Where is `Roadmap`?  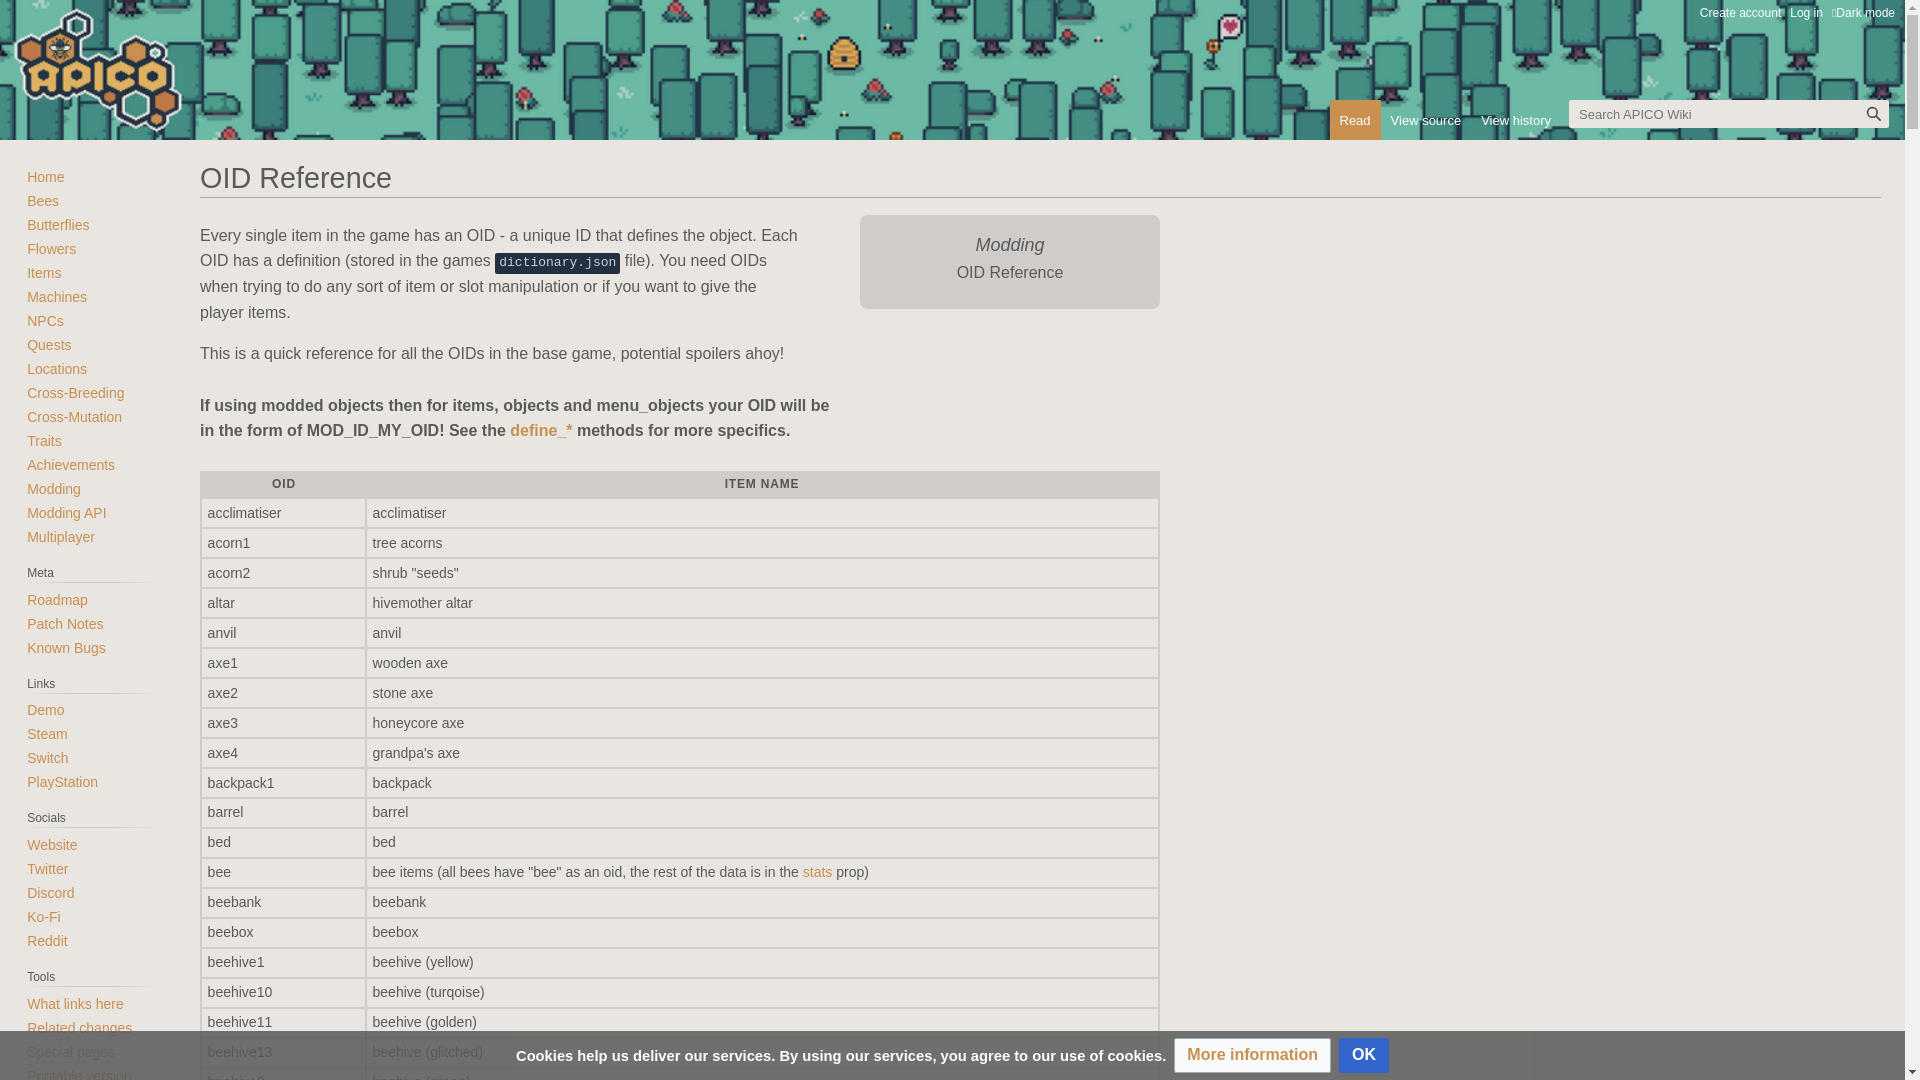 Roadmap is located at coordinates (58, 600).